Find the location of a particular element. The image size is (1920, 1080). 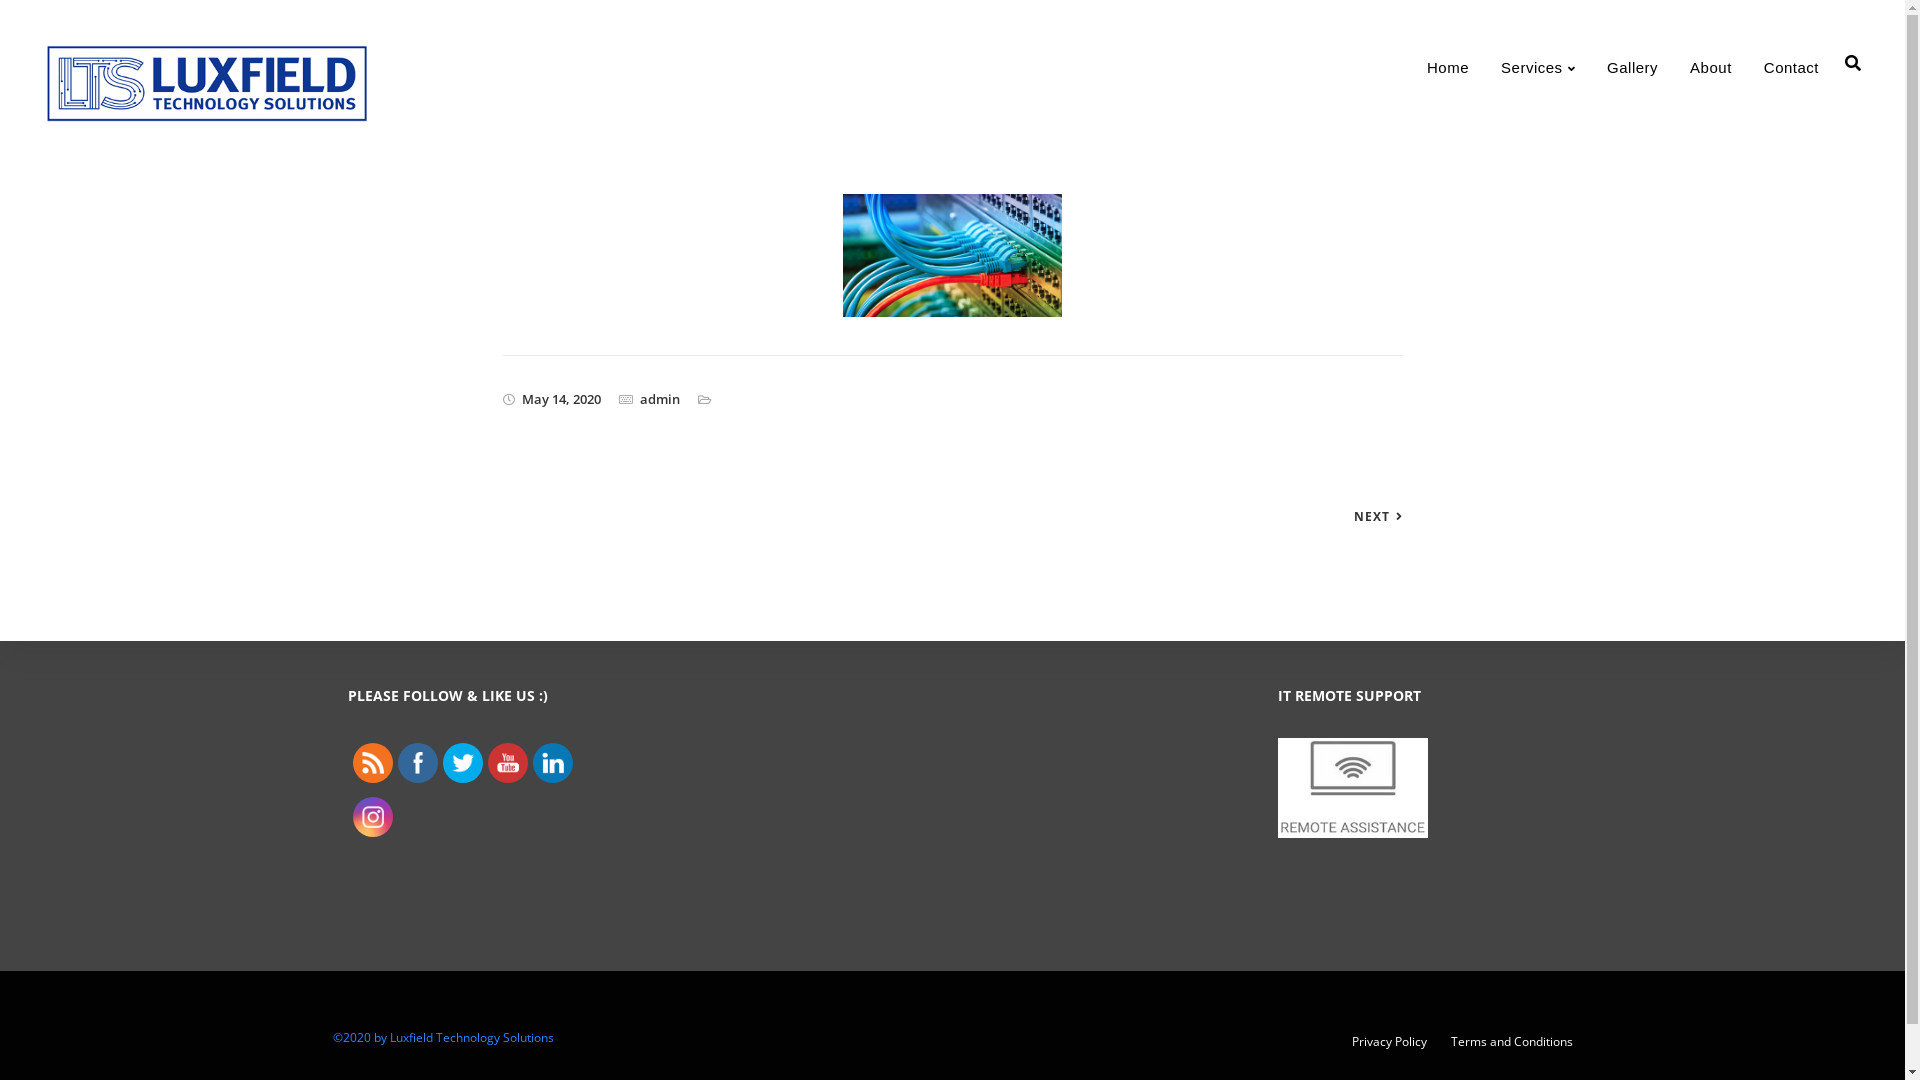

Click for Support is located at coordinates (1353, 832).